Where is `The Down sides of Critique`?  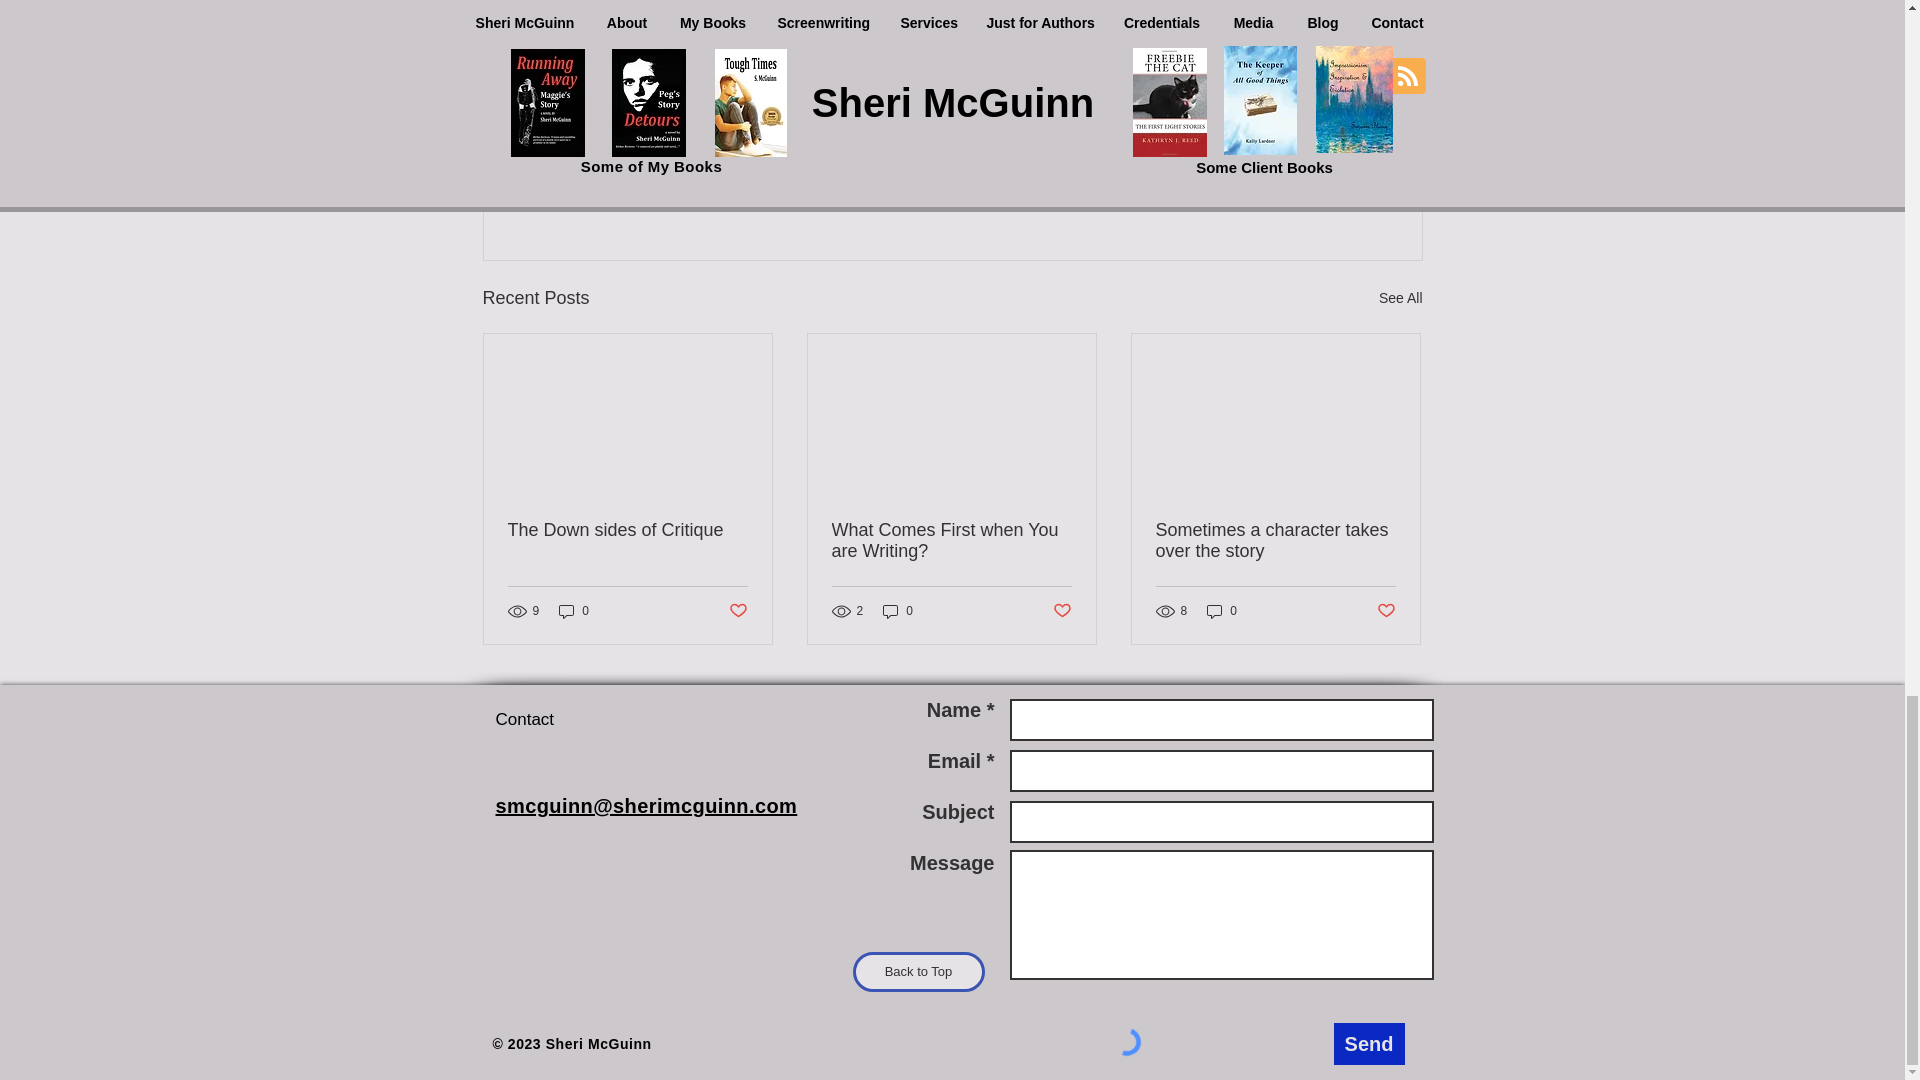
The Down sides of Critique is located at coordinates (628, 530).